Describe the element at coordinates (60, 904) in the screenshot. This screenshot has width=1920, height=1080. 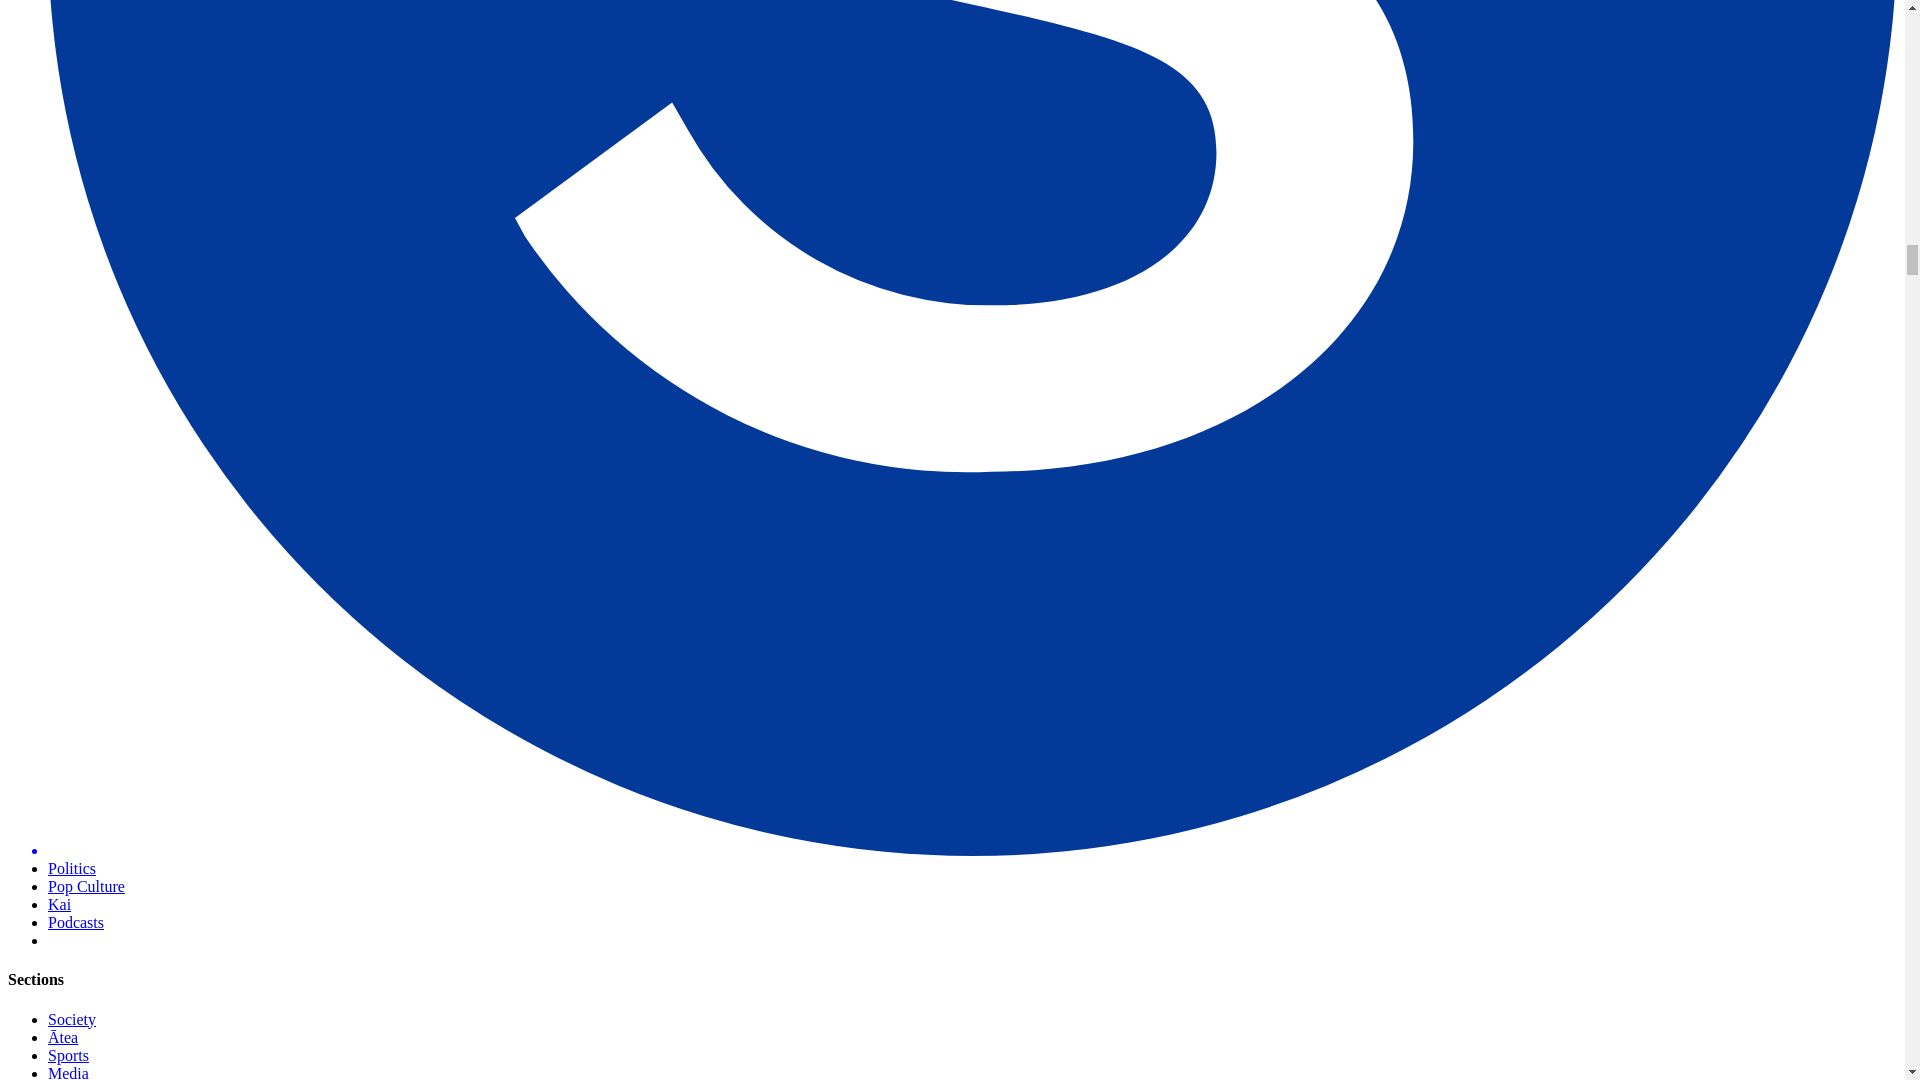
I see `Kai` at that location.